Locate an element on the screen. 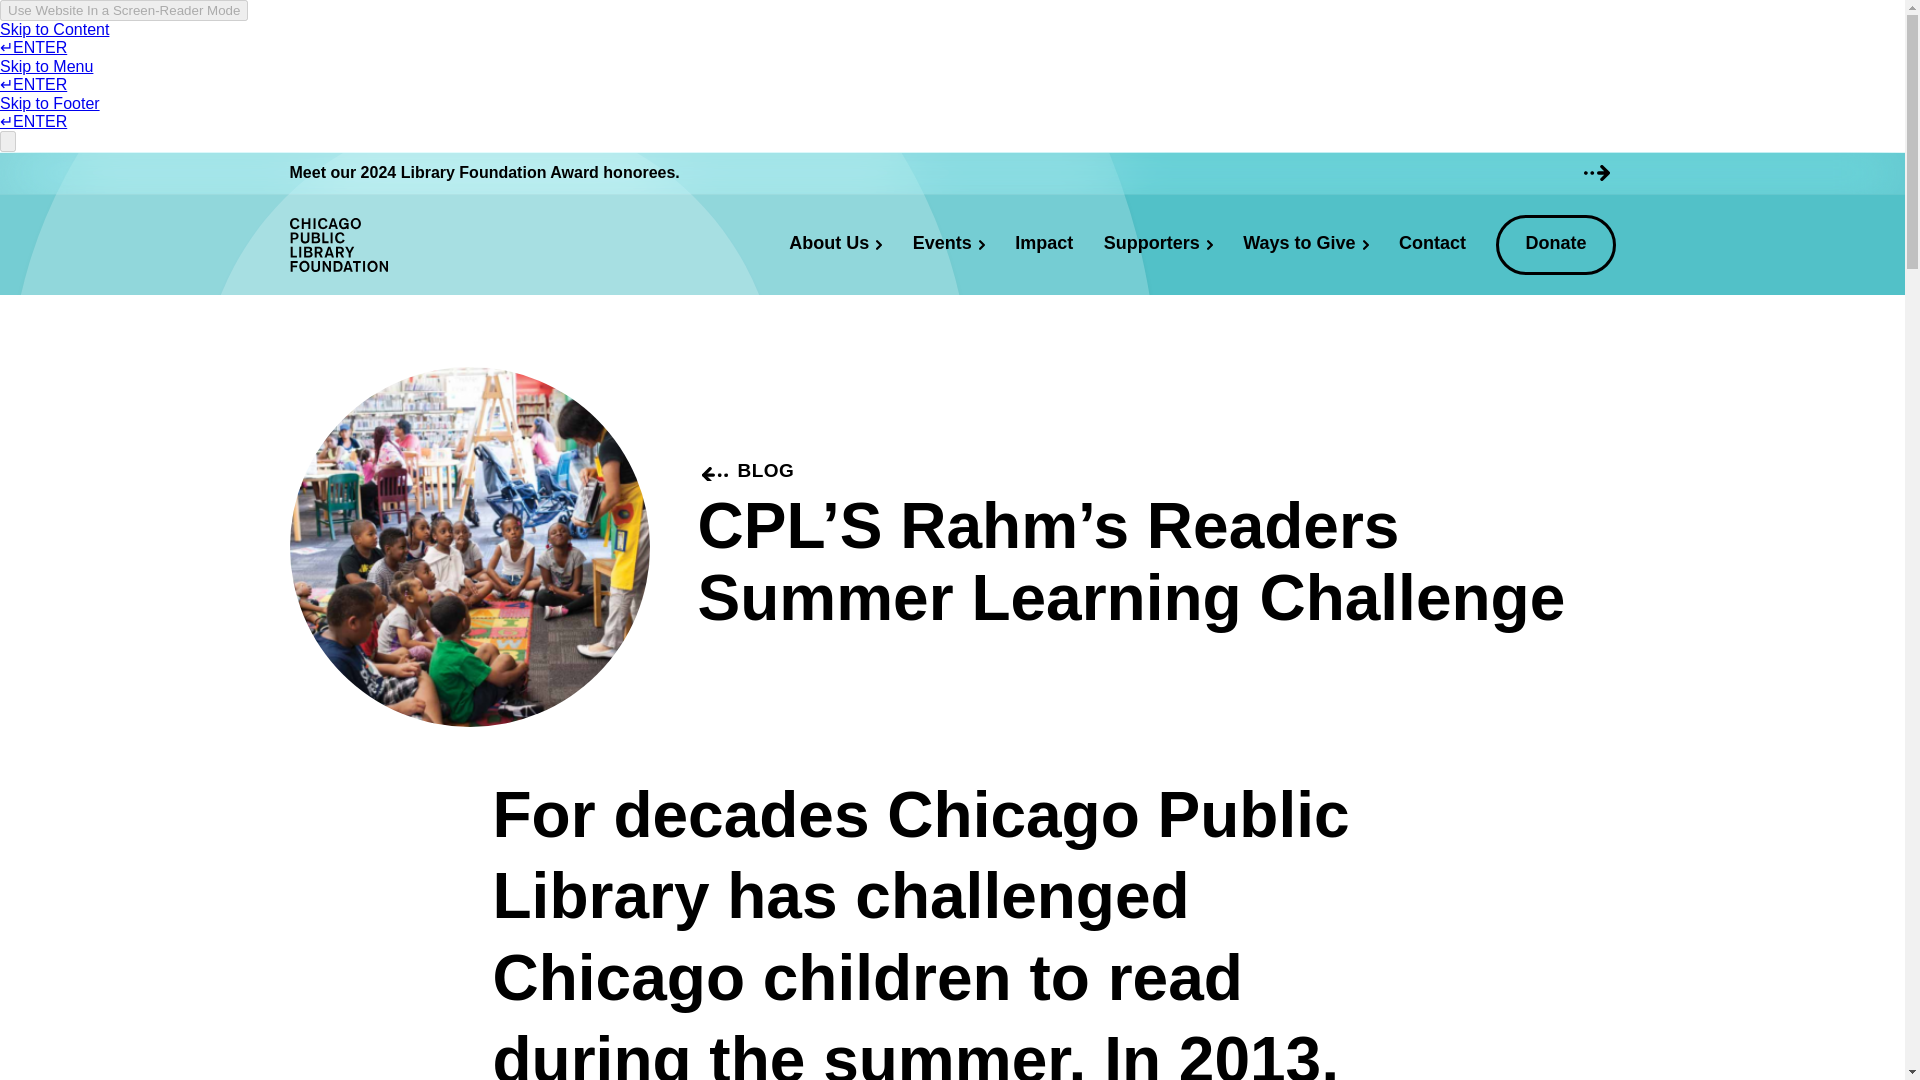  BLOG is located at coordinates (746, 470).